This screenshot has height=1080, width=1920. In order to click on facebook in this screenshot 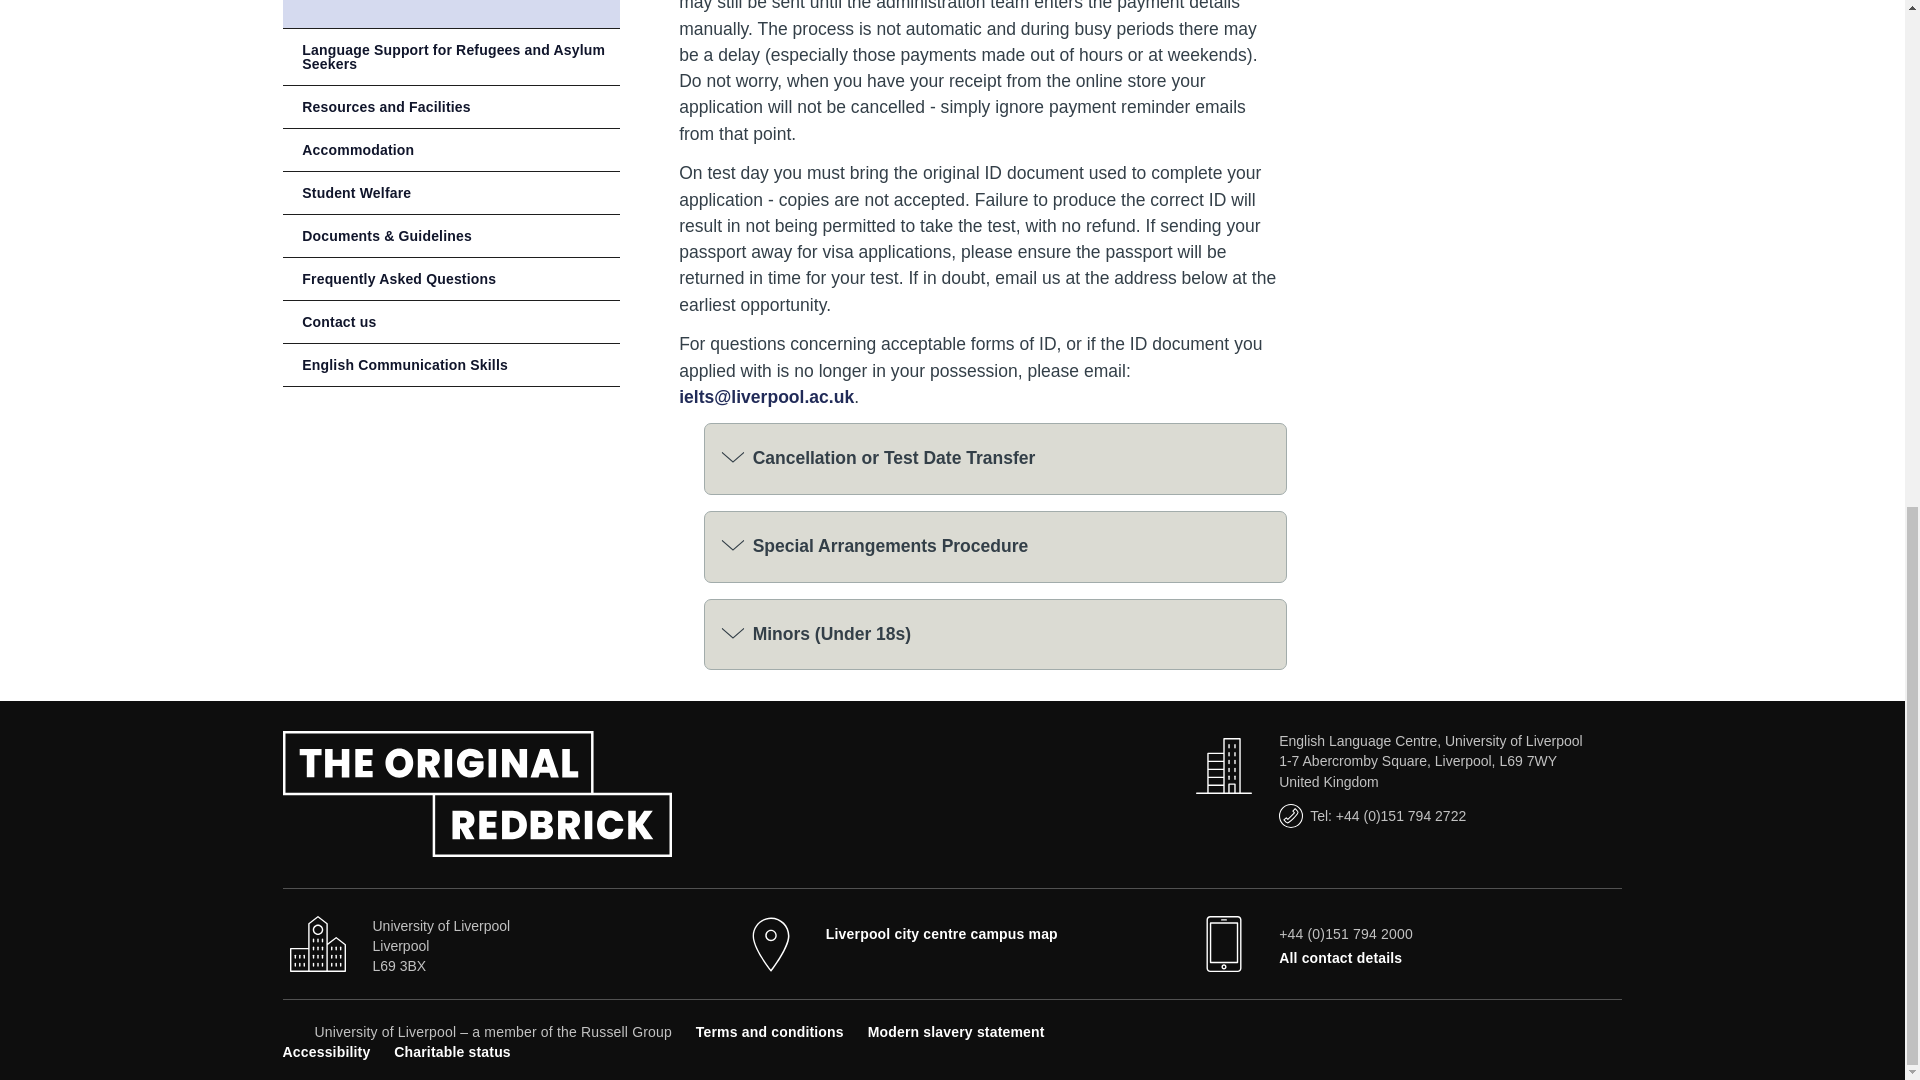, I will do `click(1478, 1029)`.